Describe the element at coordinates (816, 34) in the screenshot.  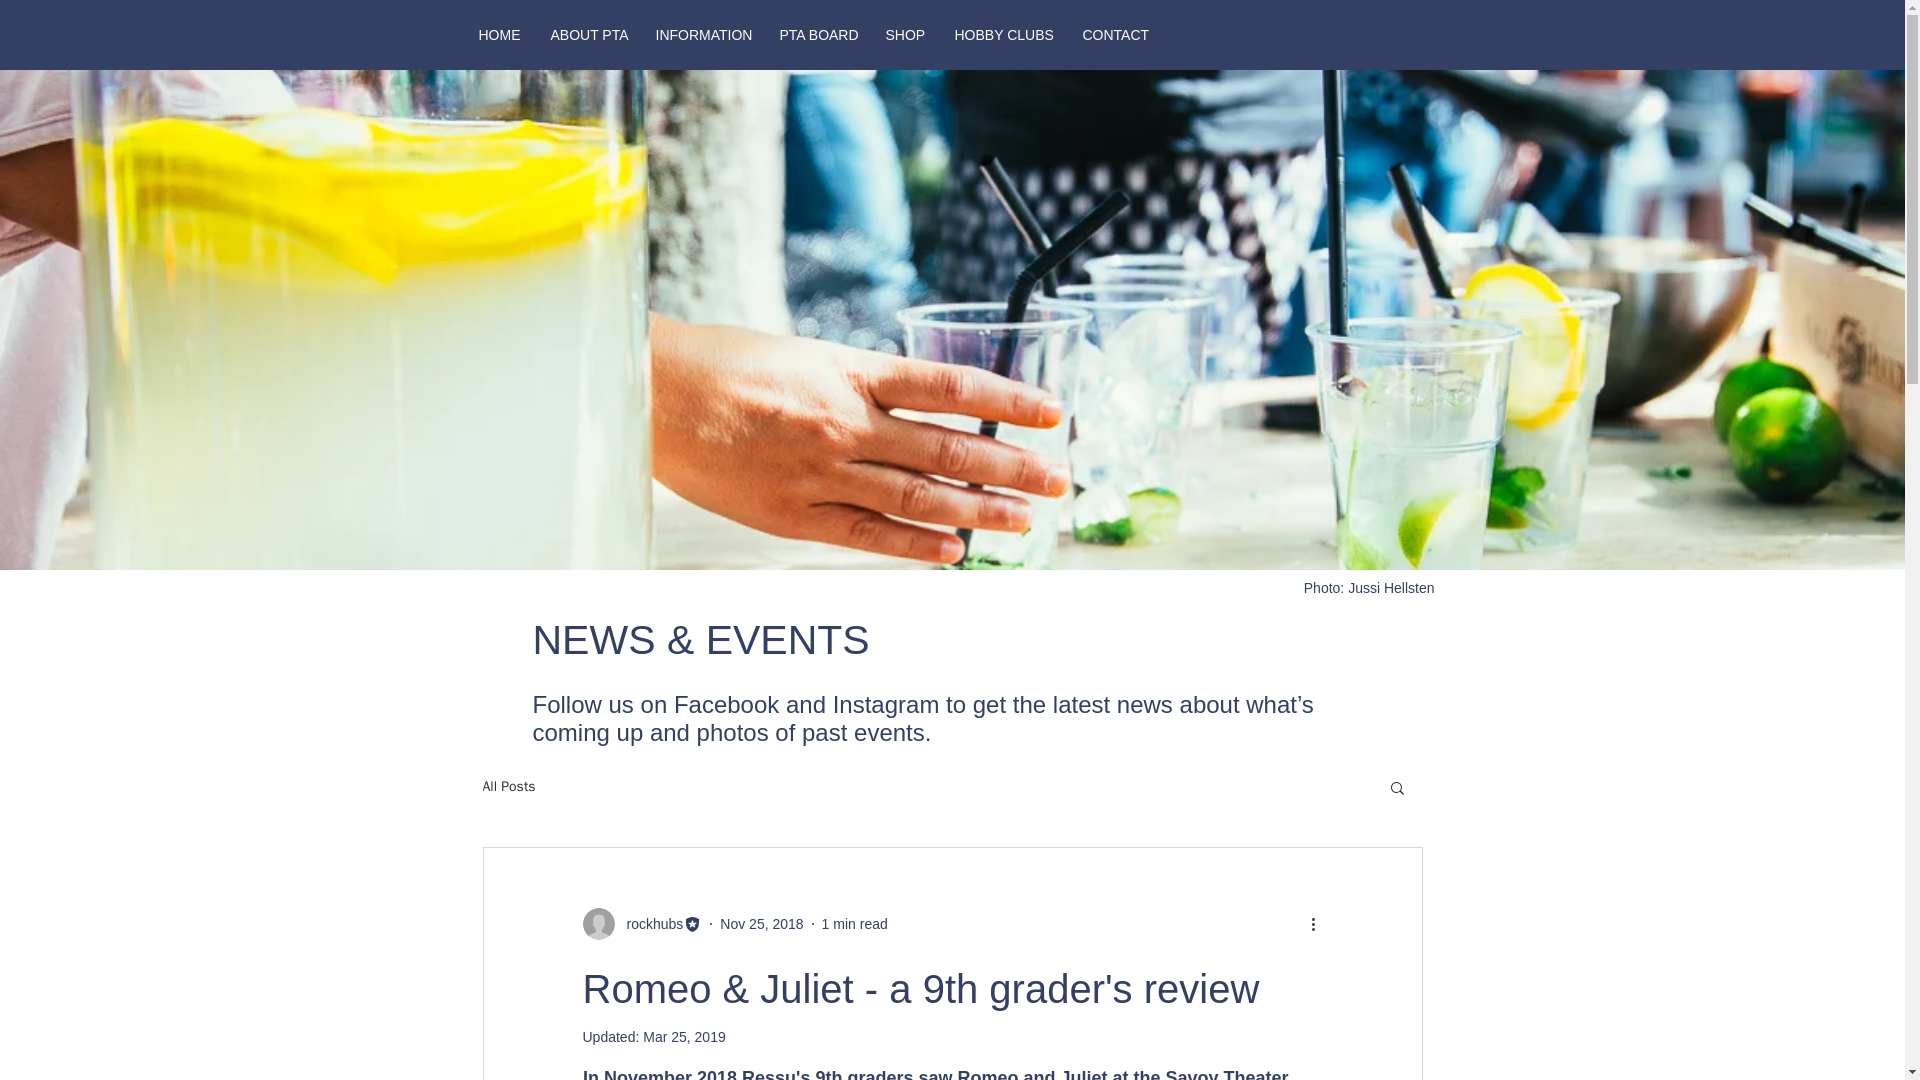
I see `PTA BOARD` at that location.